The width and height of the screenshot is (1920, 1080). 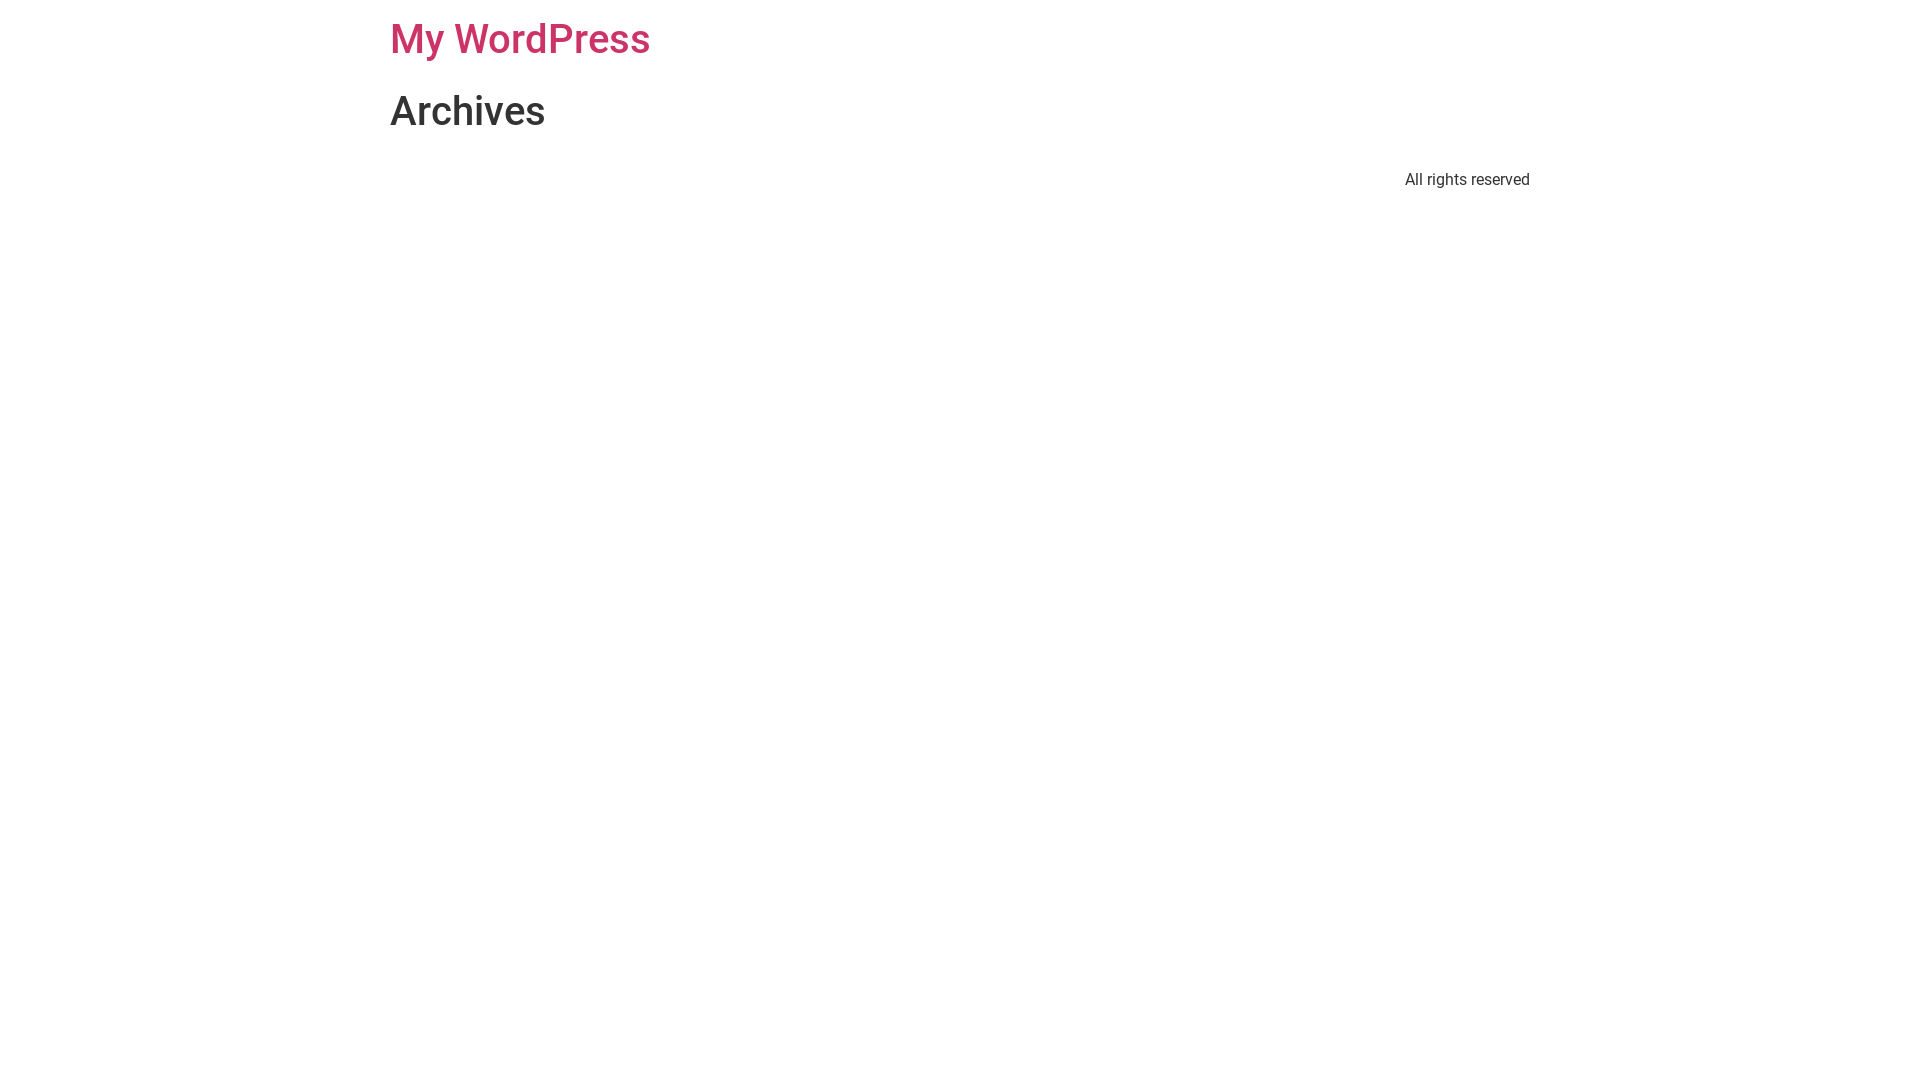 I want to click on My WordPress, so click(x=520, y=40).